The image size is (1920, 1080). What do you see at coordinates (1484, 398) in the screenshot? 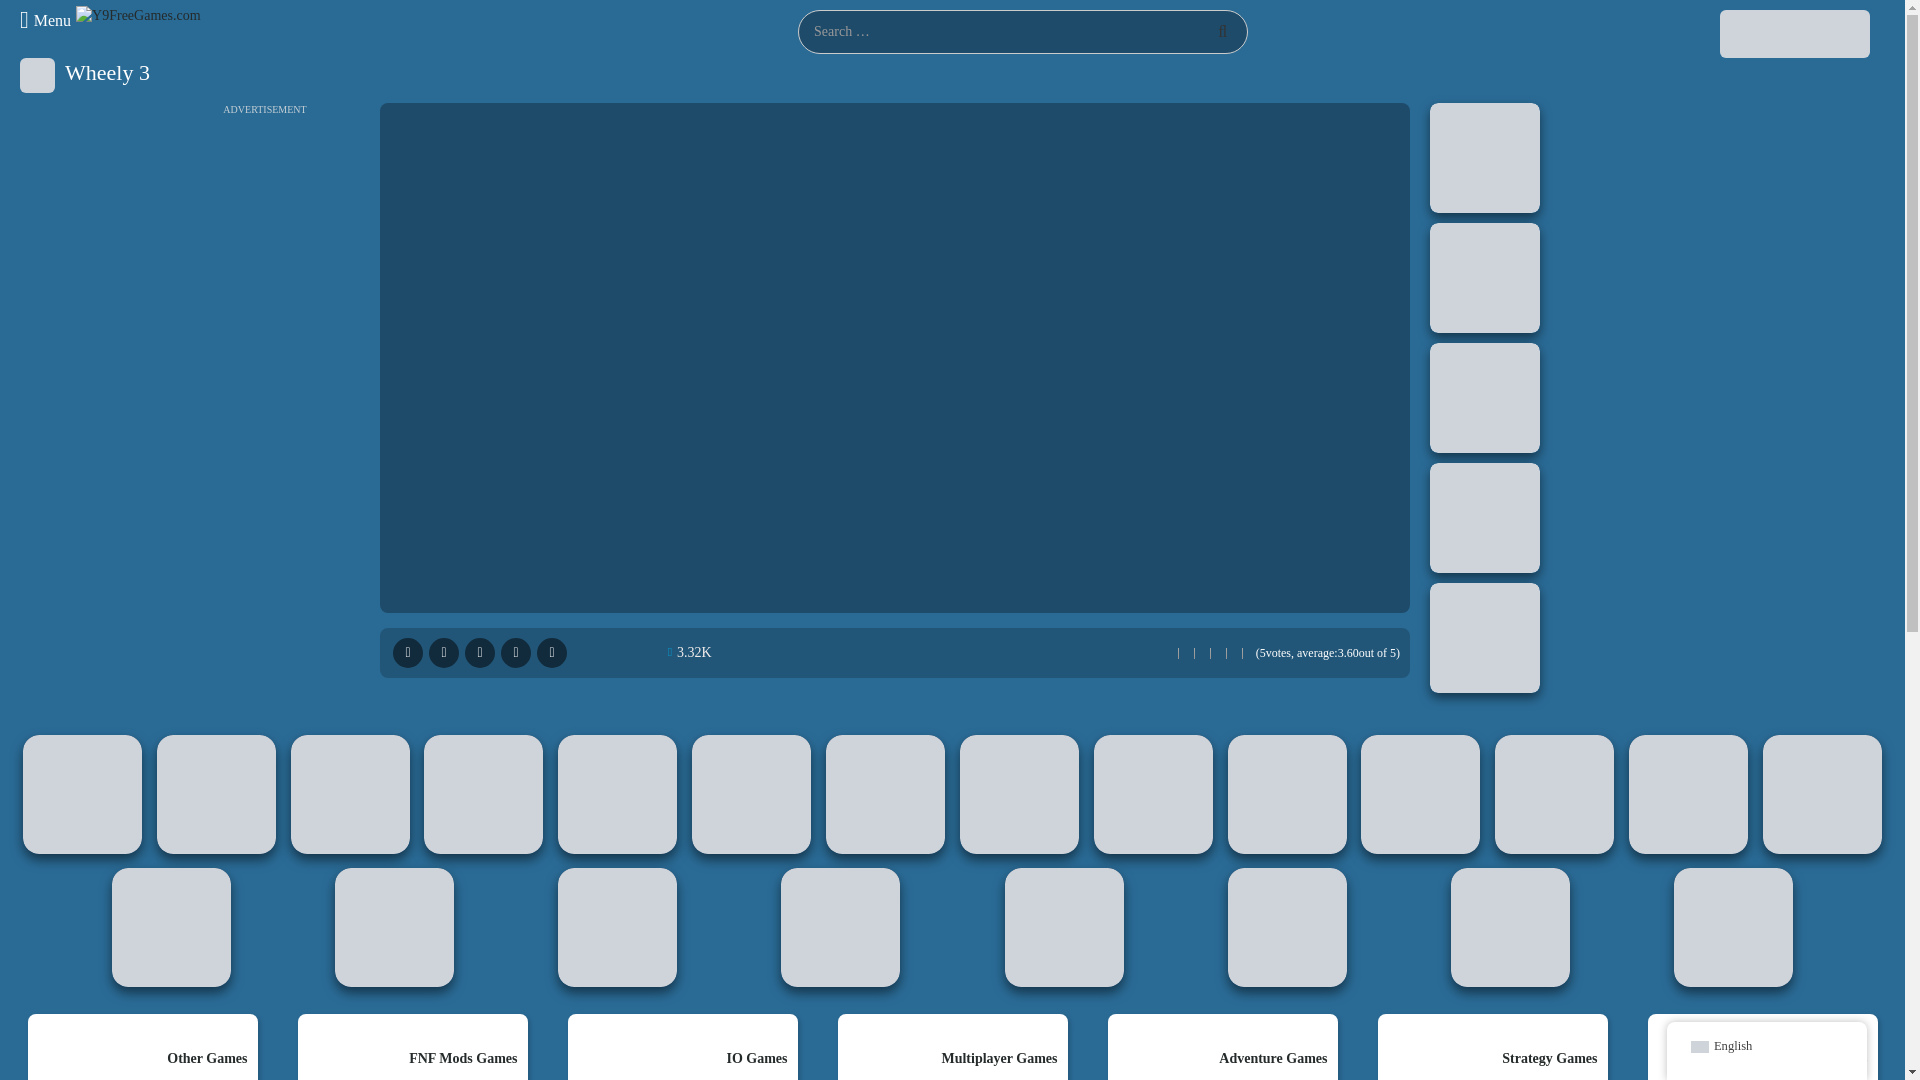
I see `Batman Shadow Combat` at bounding box center [1484, 398].